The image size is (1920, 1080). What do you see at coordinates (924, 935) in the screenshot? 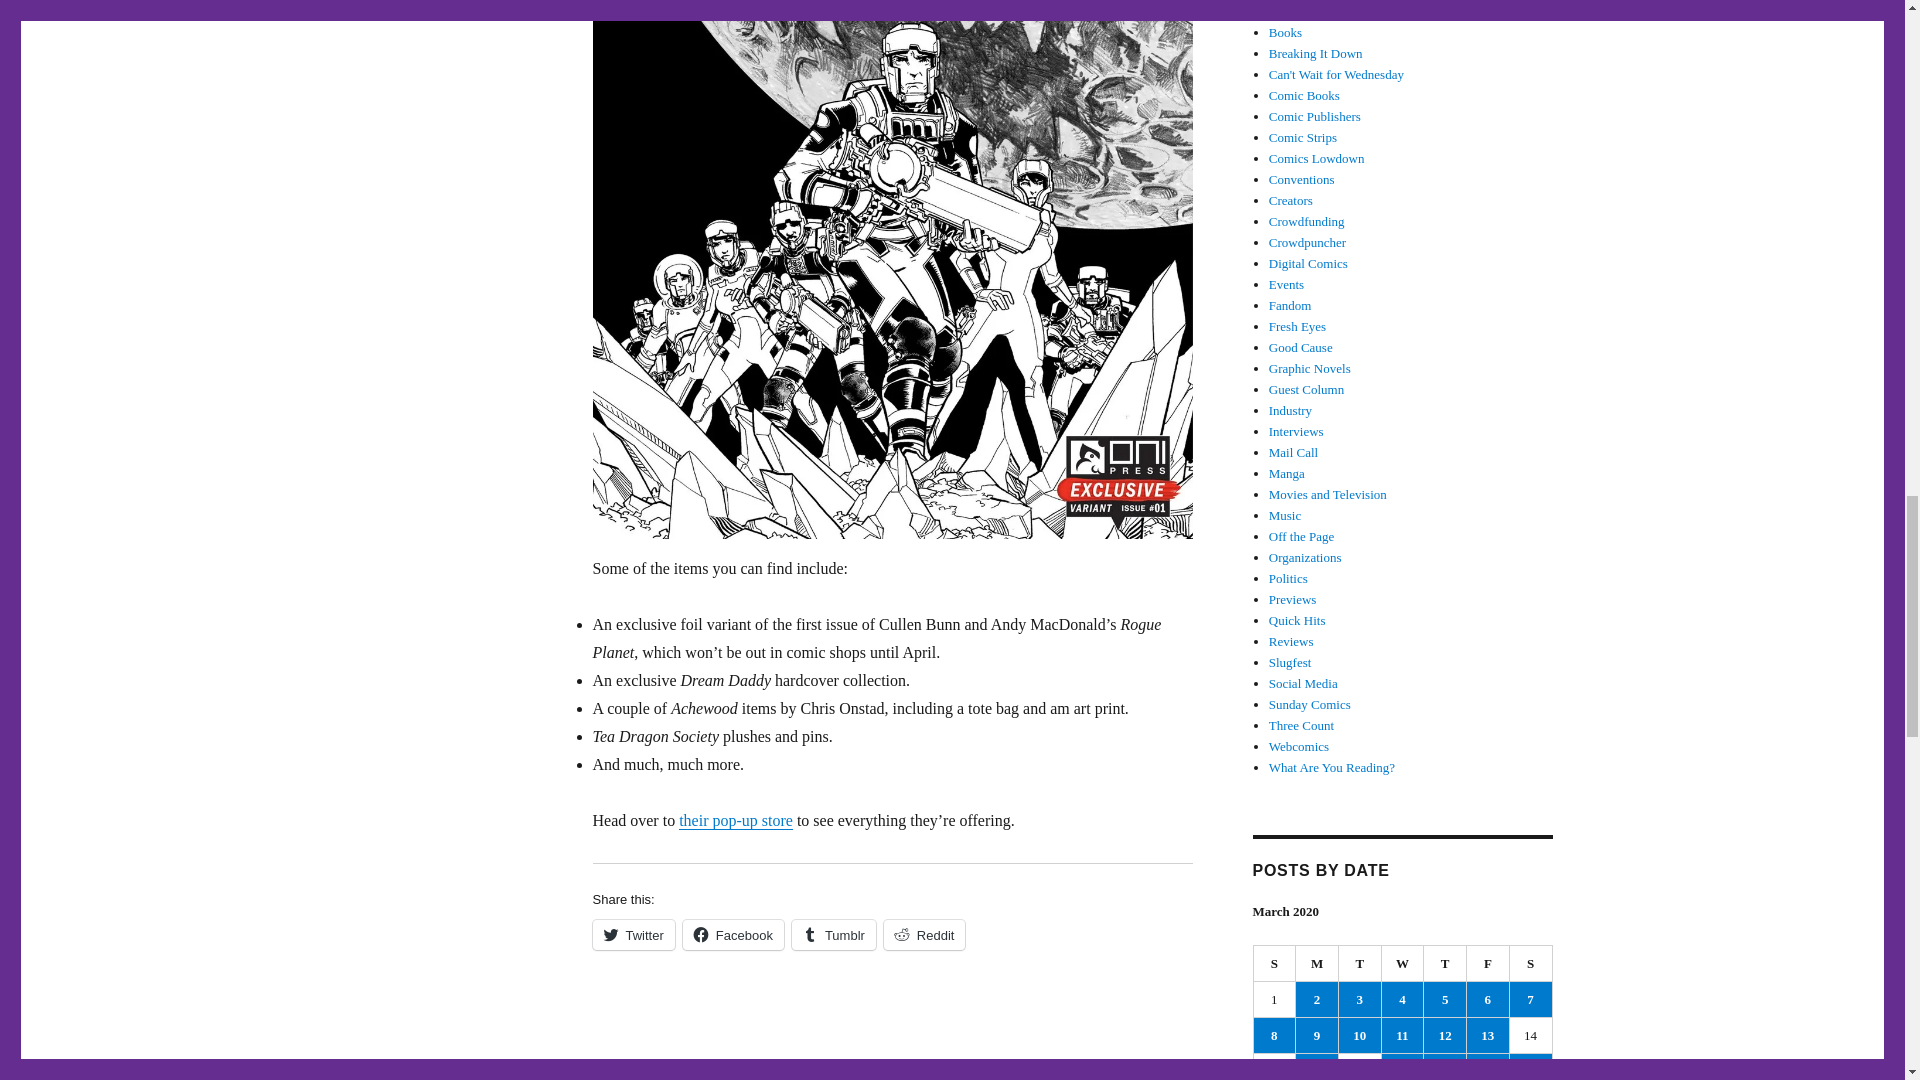
I see `Click to share on Reddit` at bounding box center [924, 935].